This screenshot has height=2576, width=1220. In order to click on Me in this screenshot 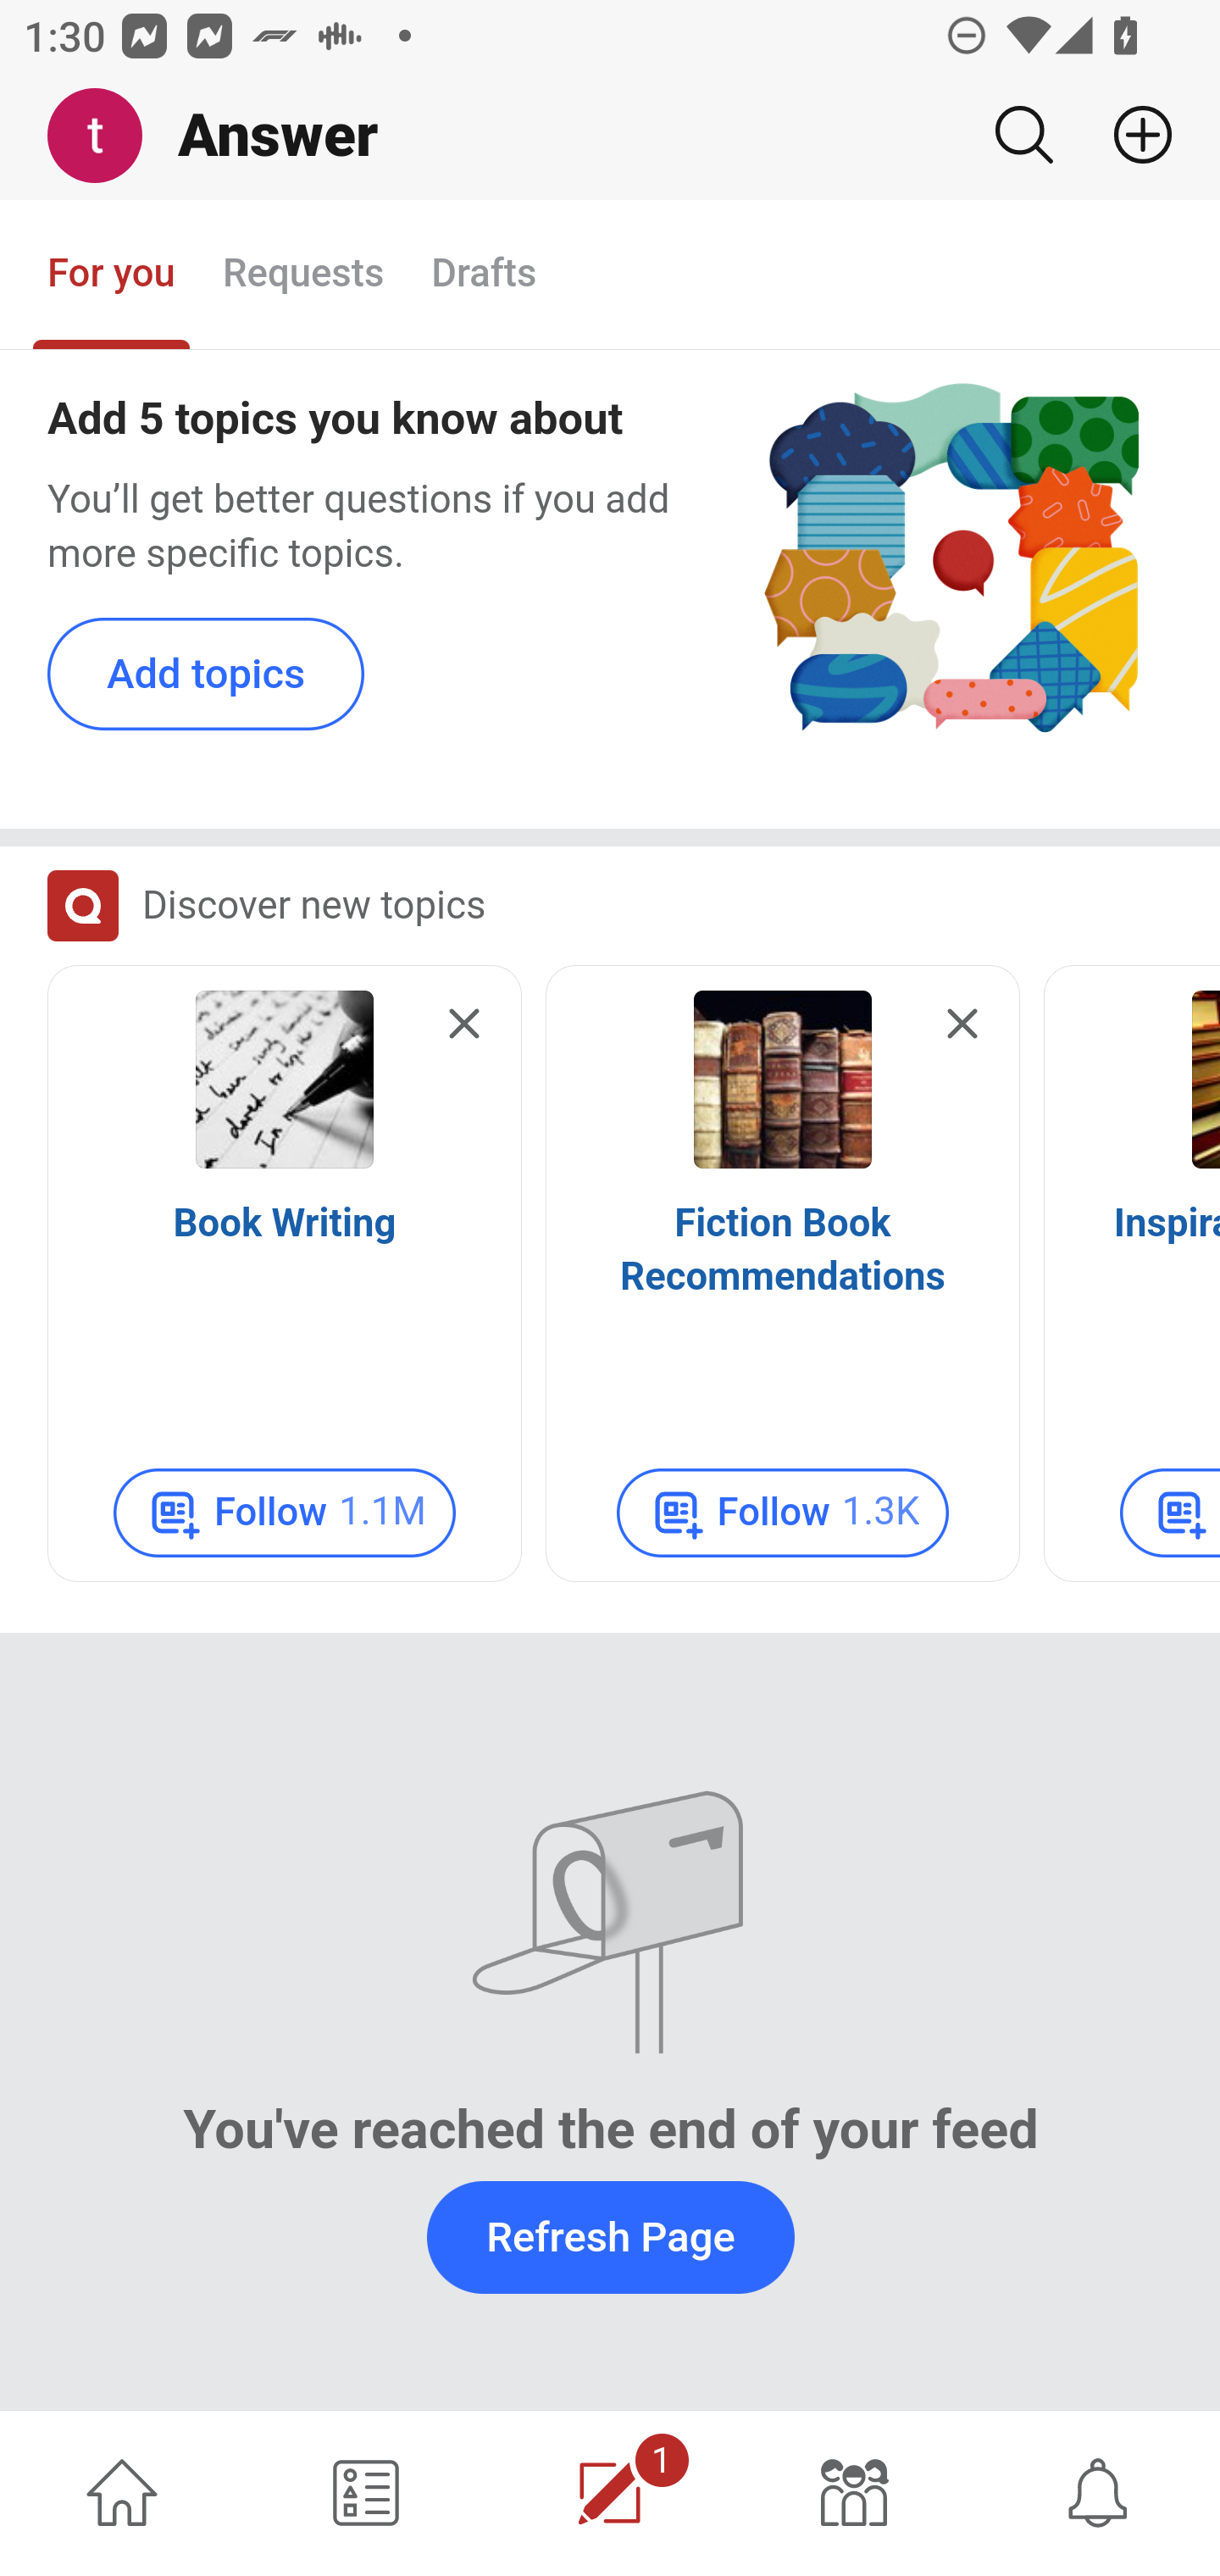, I will do `click(107, 136)`.